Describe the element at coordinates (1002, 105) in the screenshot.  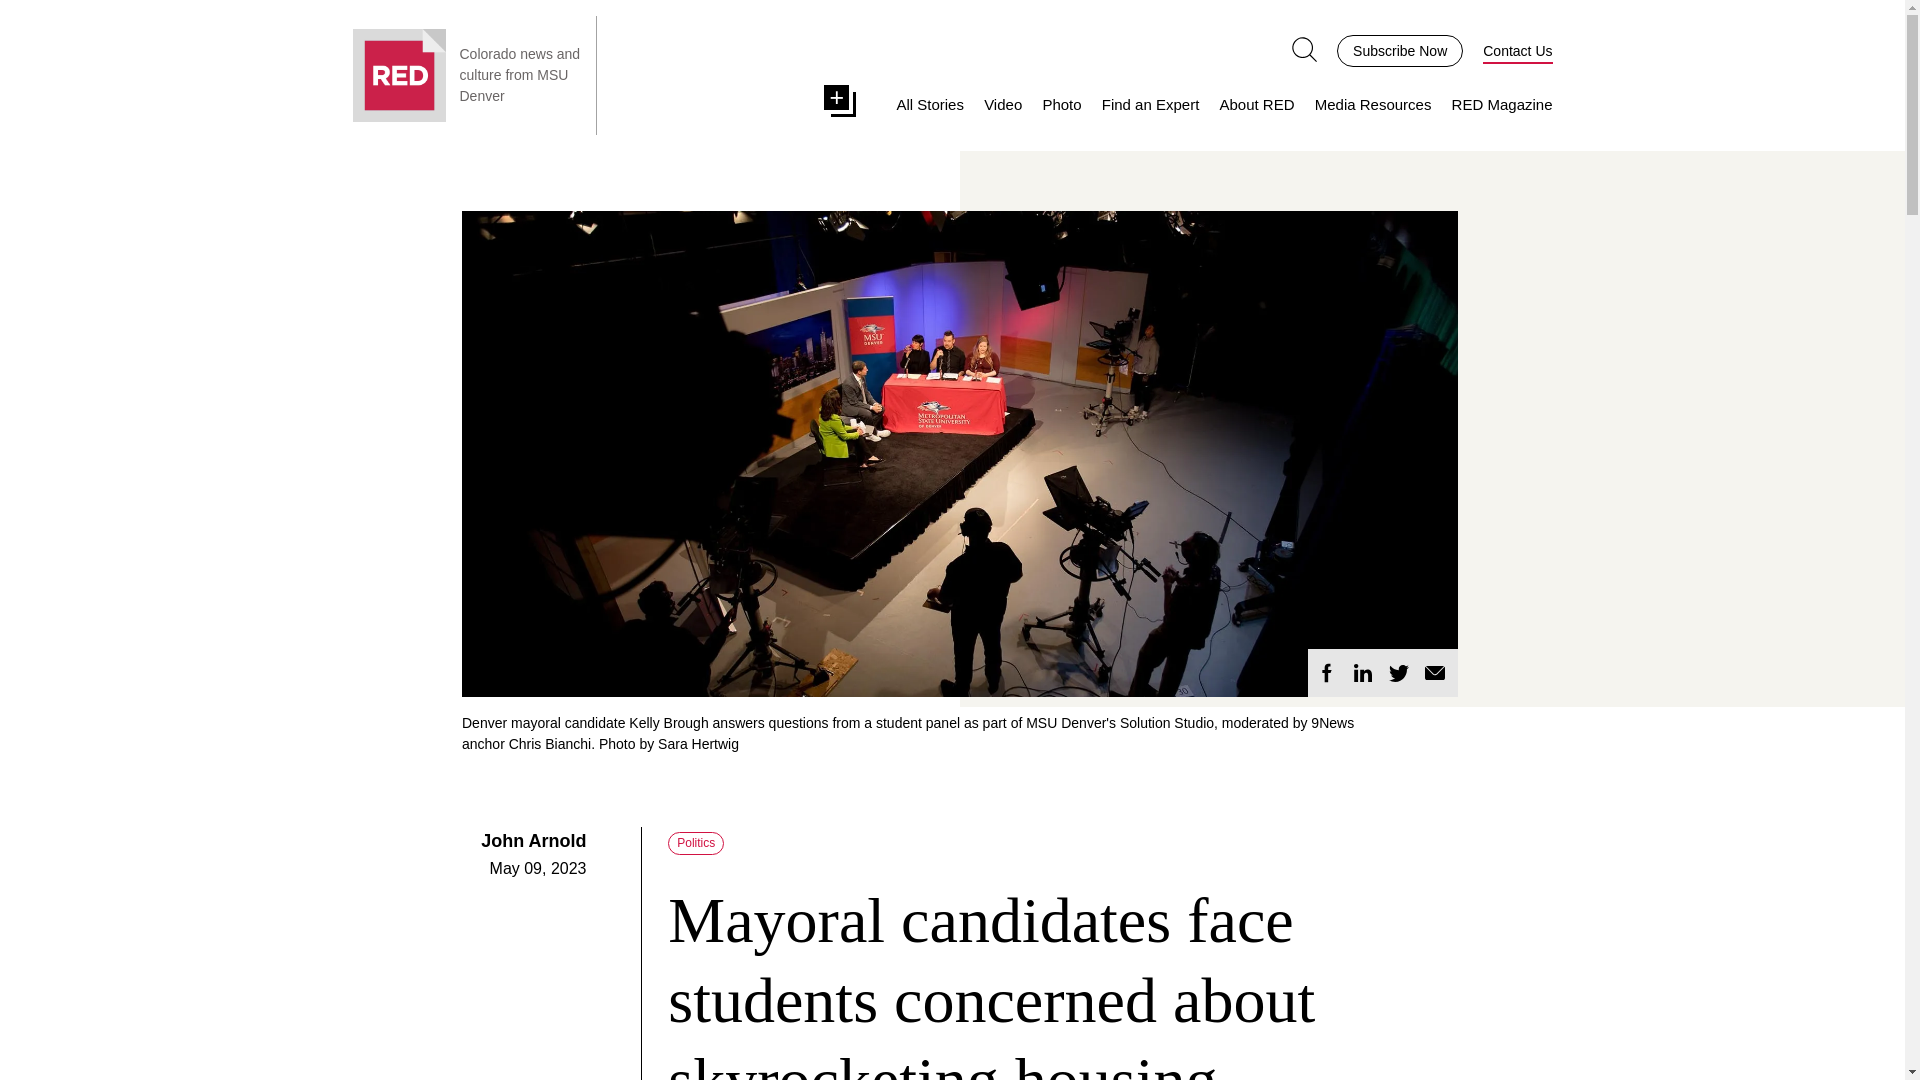
I see `Video` at that location.